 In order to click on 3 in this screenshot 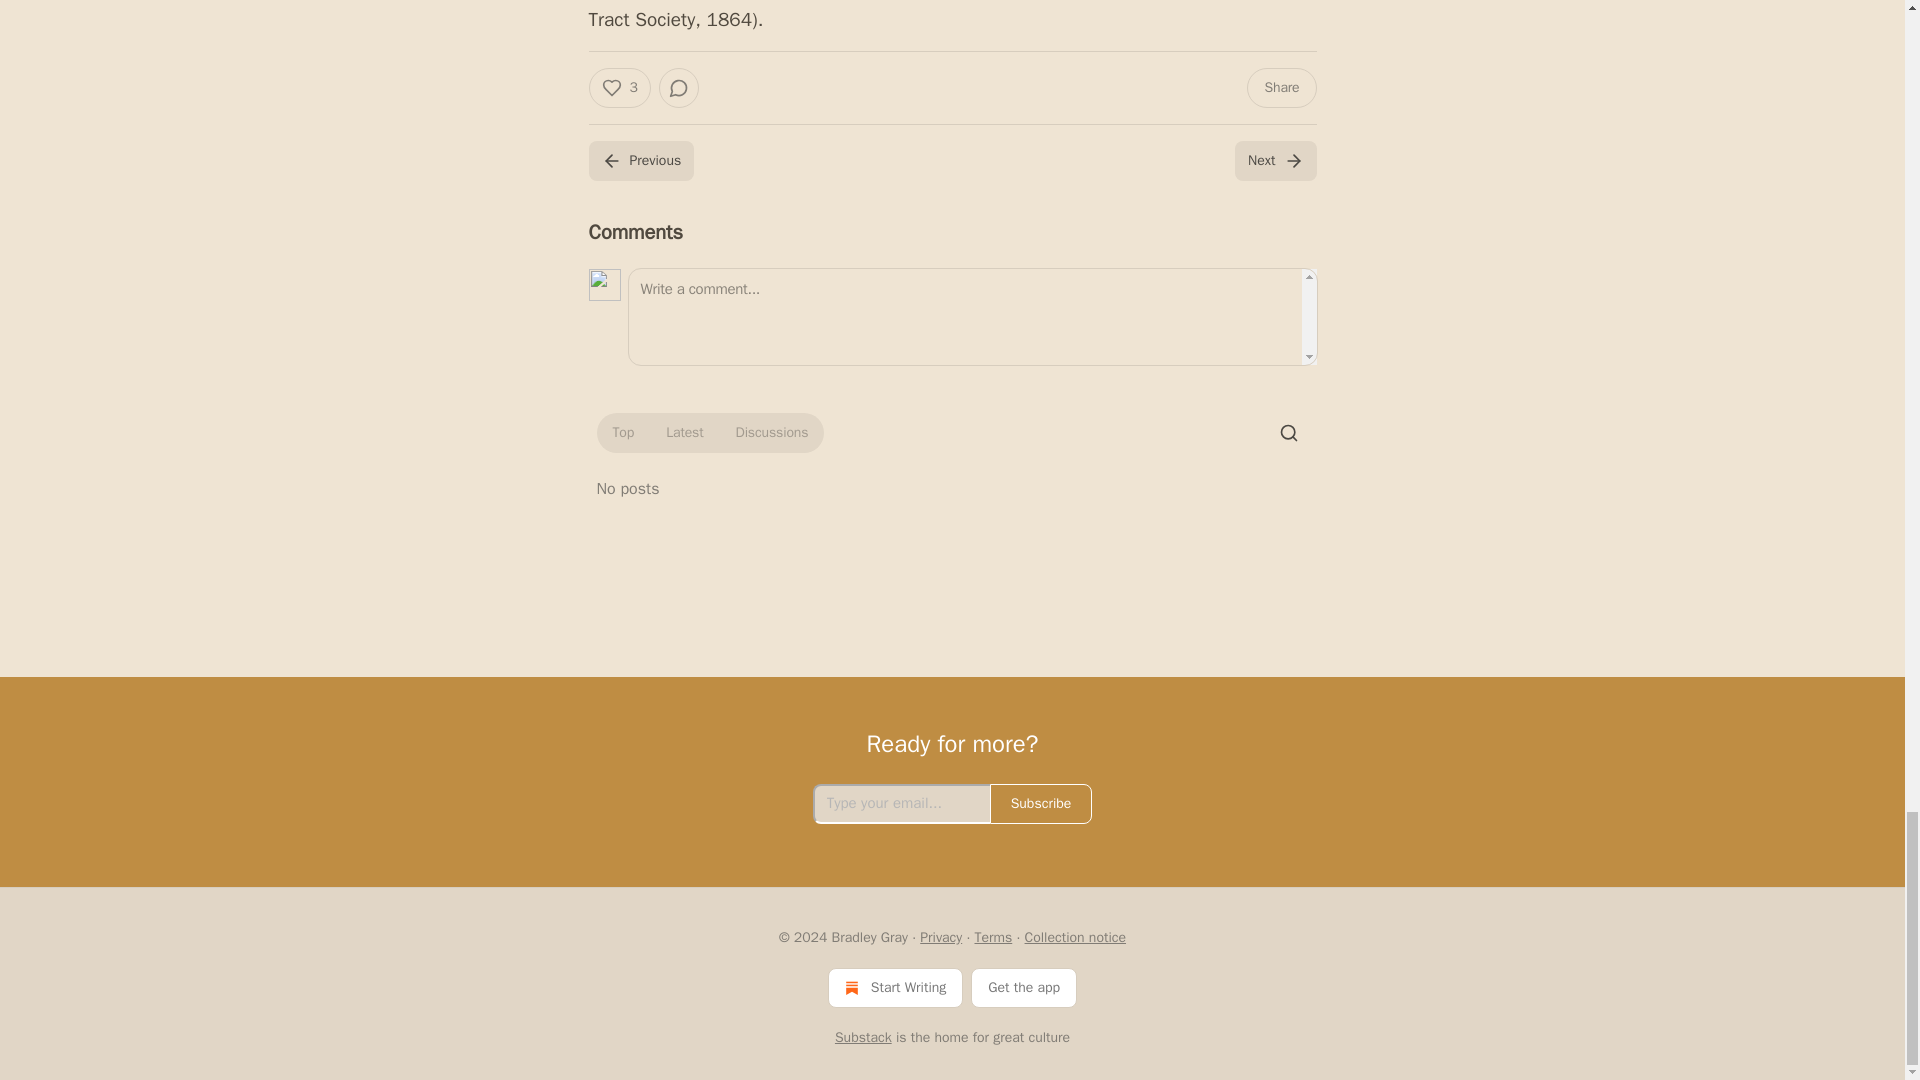, I will do `click(618, 88)`.